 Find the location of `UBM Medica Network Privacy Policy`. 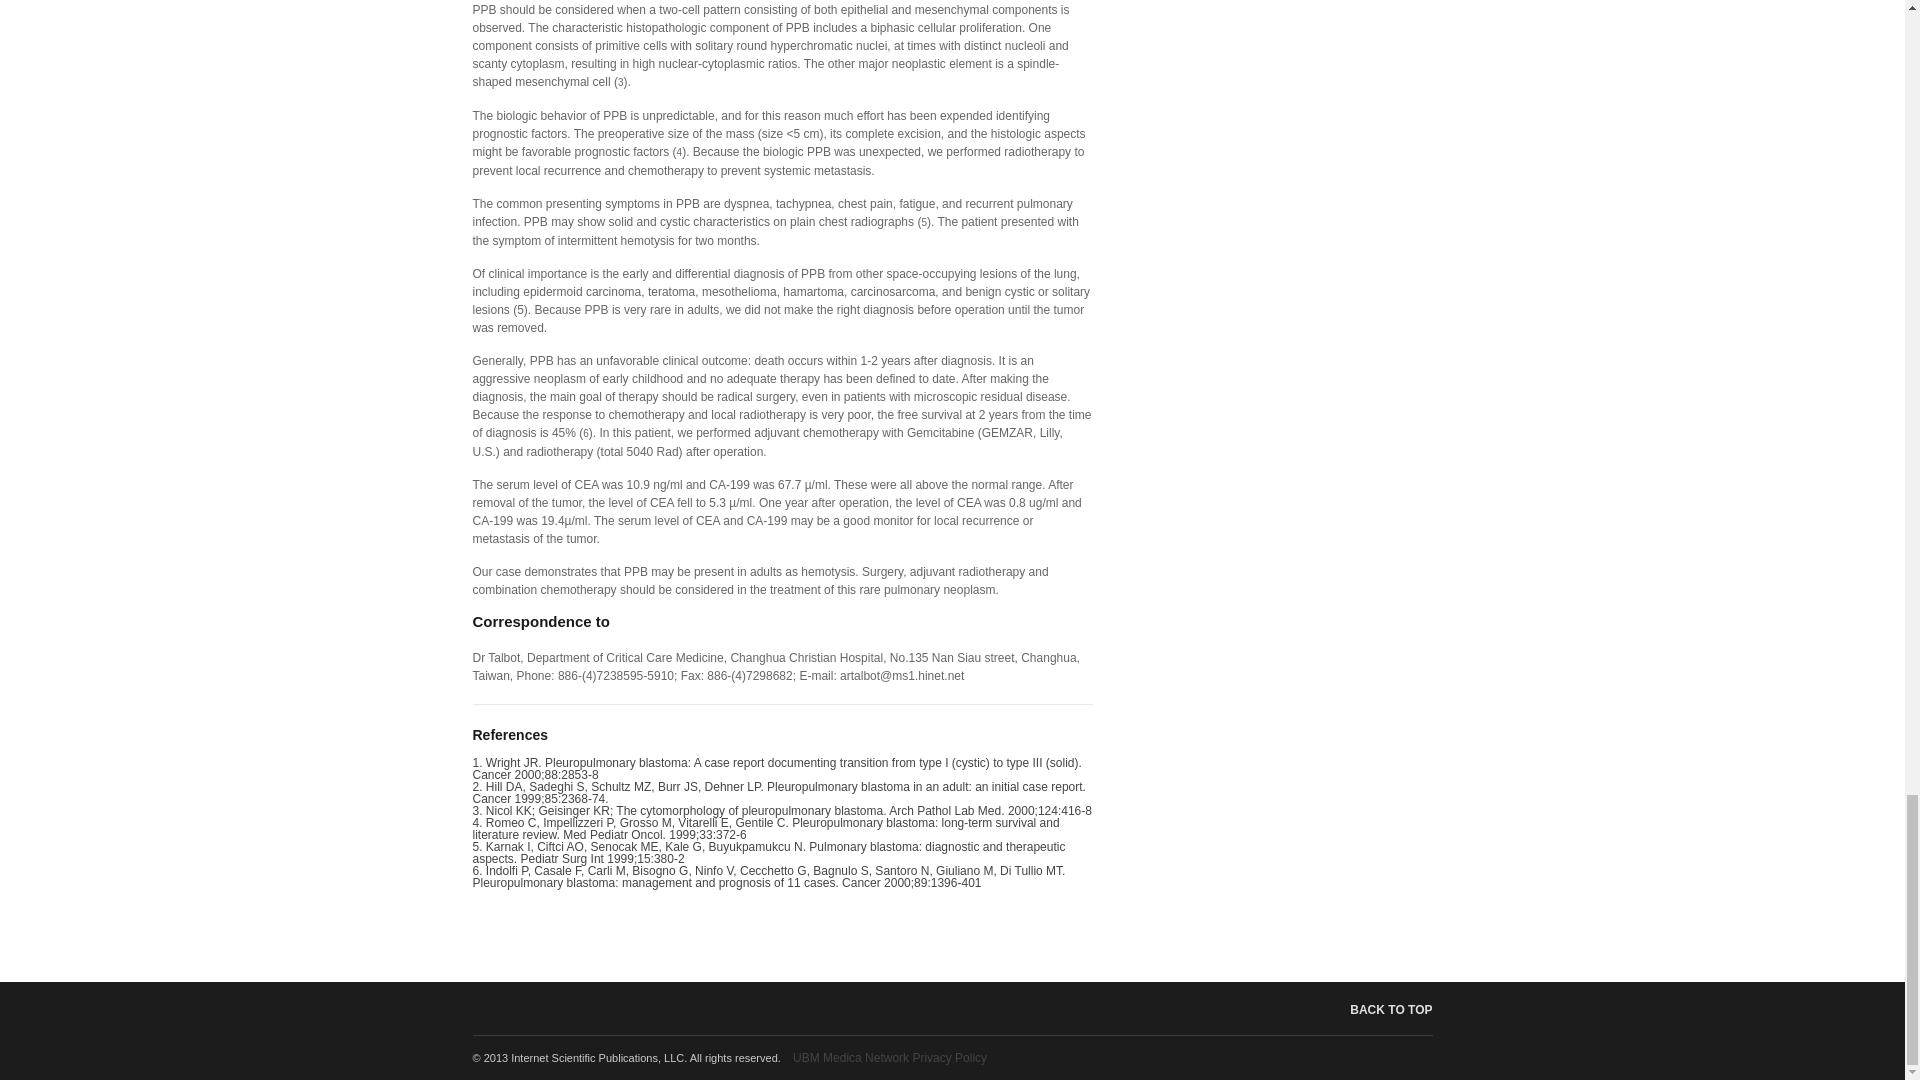

UBM Medica Network Privacy Policy is located at coordinates (889, 1057).